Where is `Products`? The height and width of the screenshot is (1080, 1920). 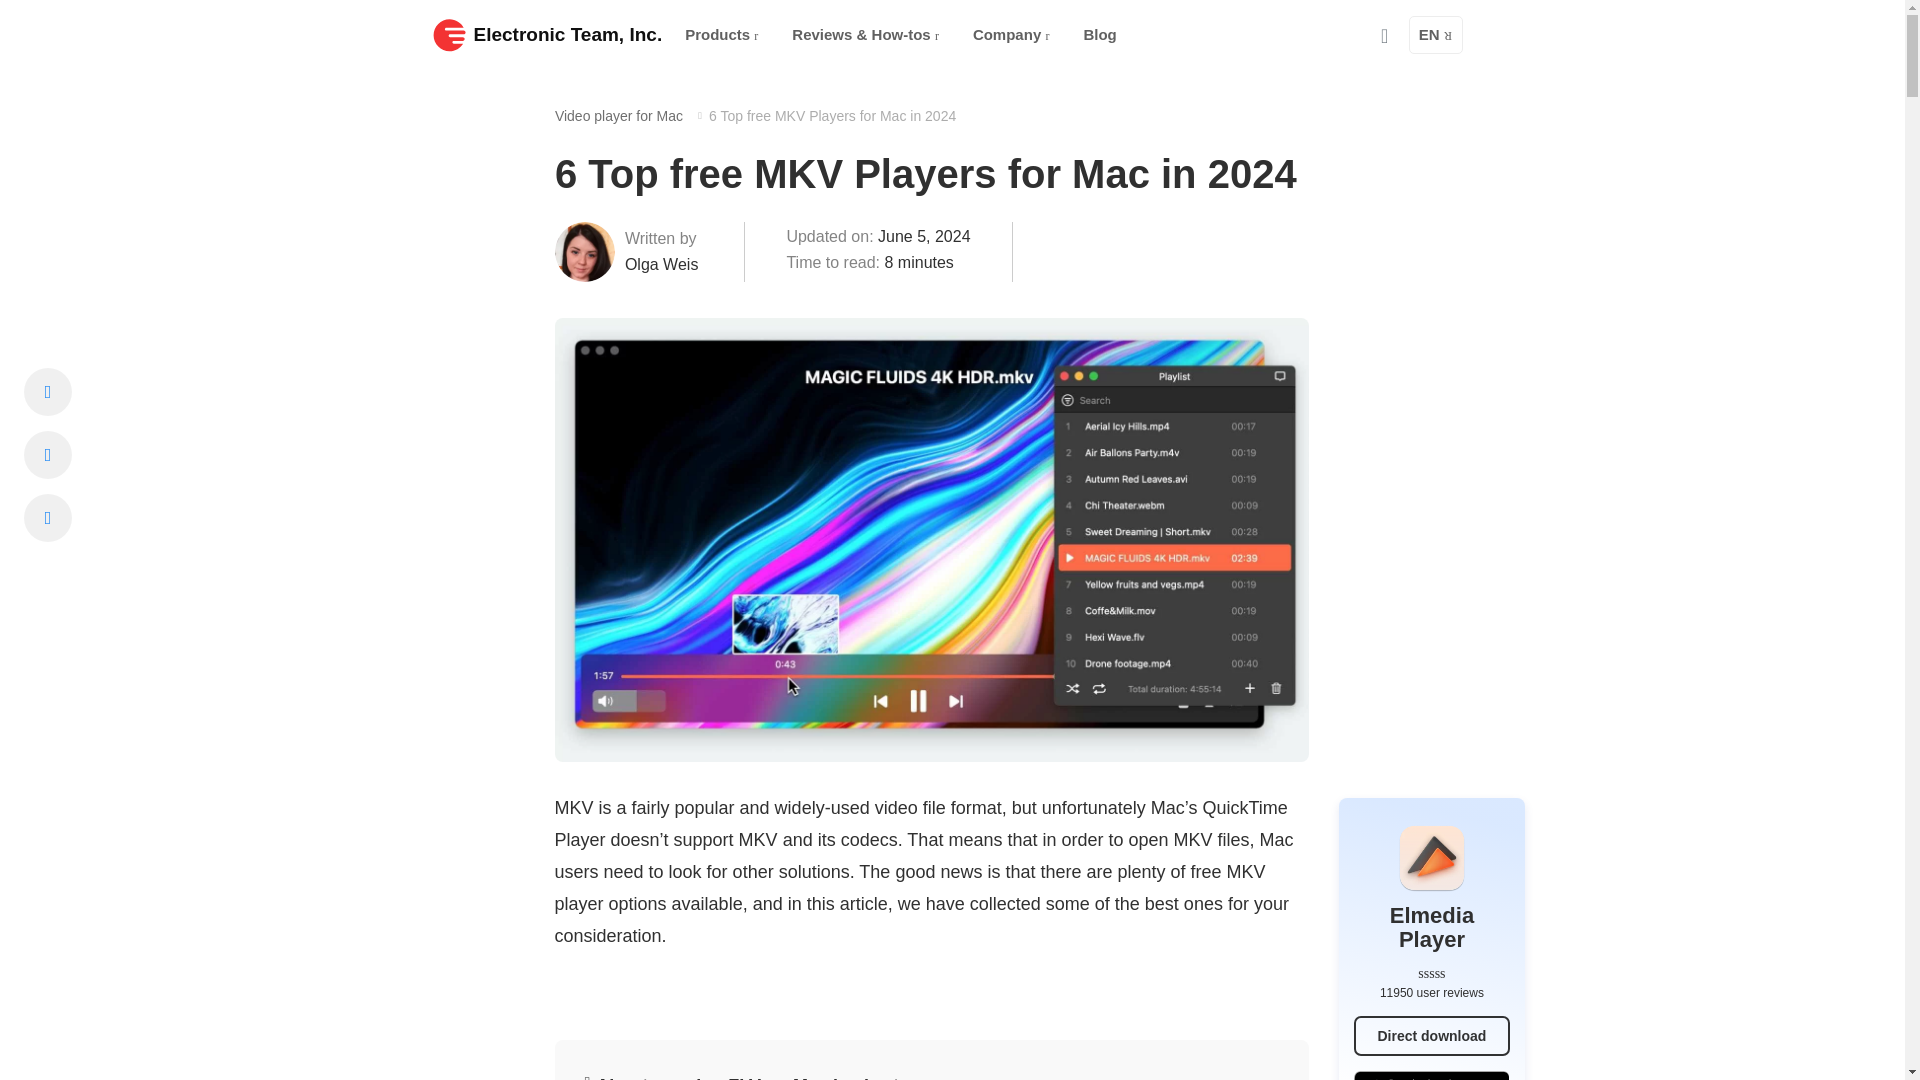 Products is located at coordinates (721, 35).